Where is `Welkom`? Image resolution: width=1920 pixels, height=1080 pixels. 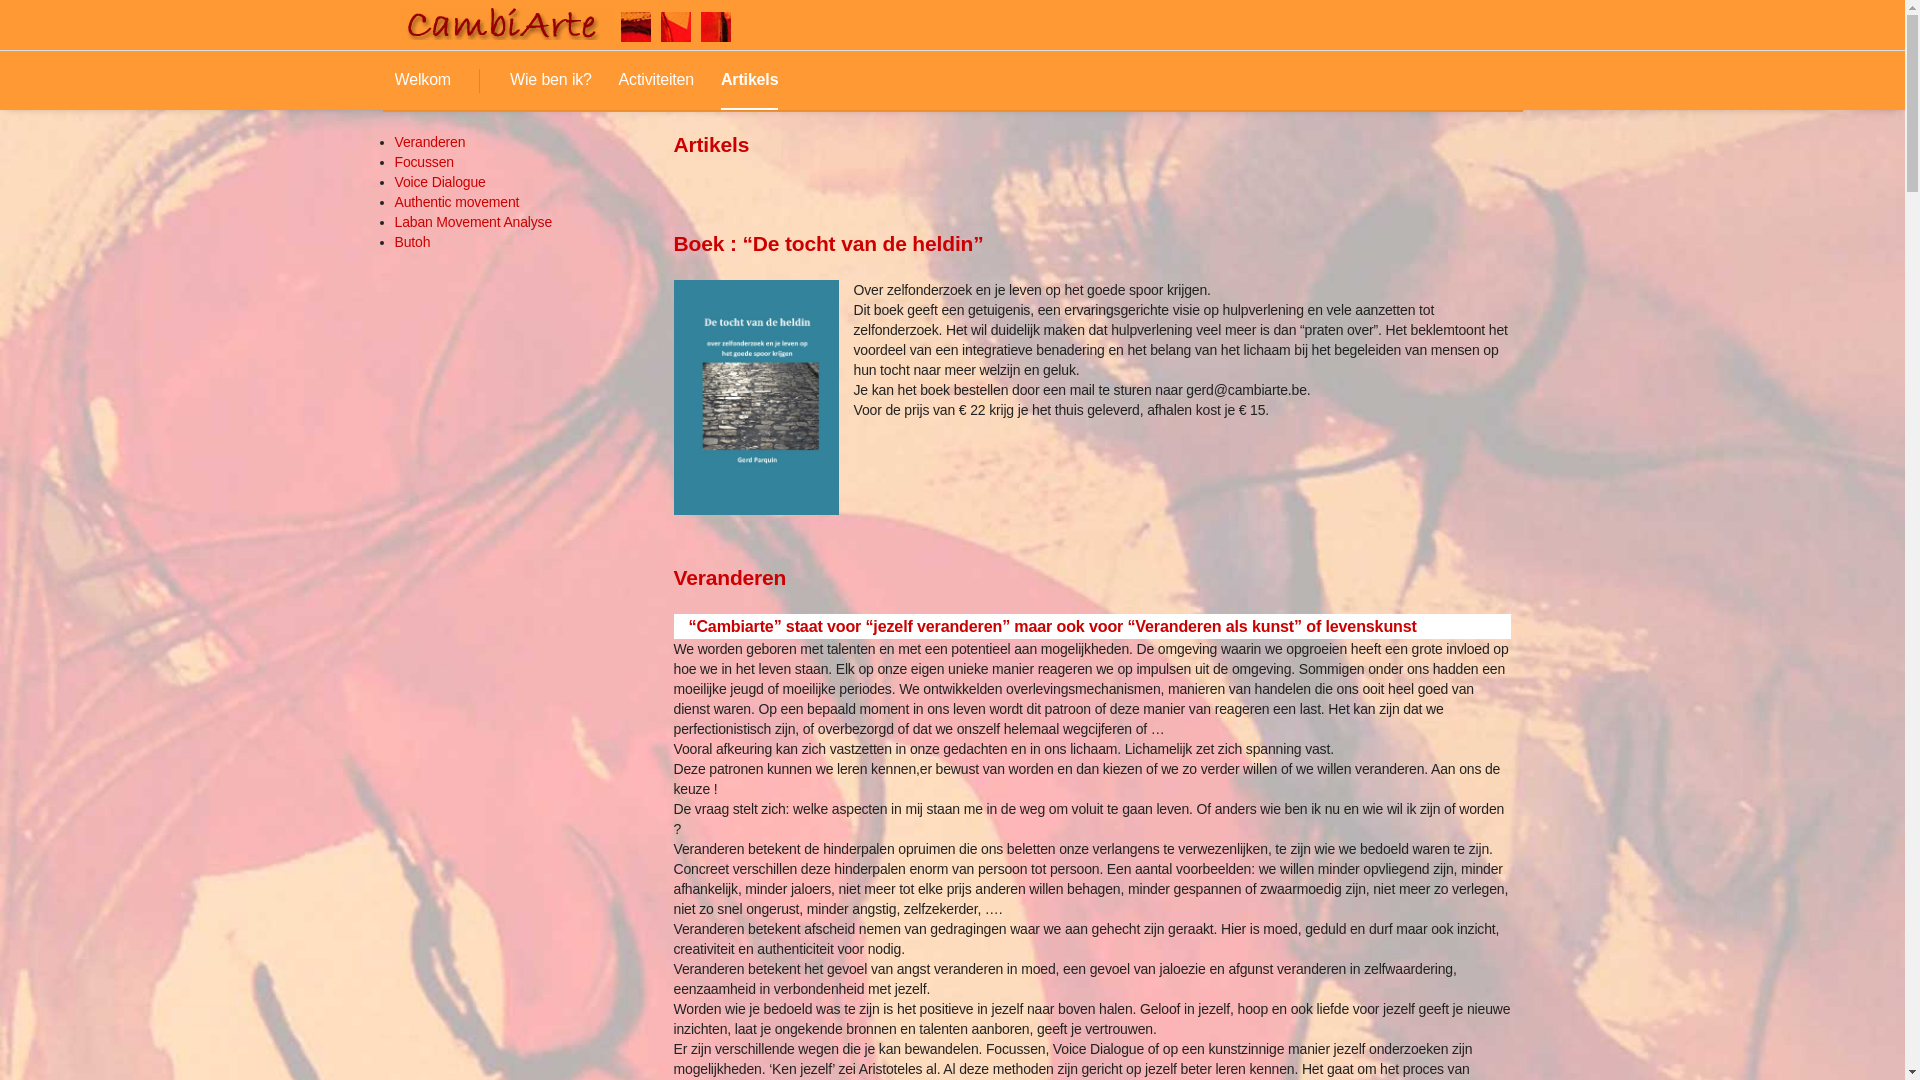
Welkom is located at coordinates (422, 80).